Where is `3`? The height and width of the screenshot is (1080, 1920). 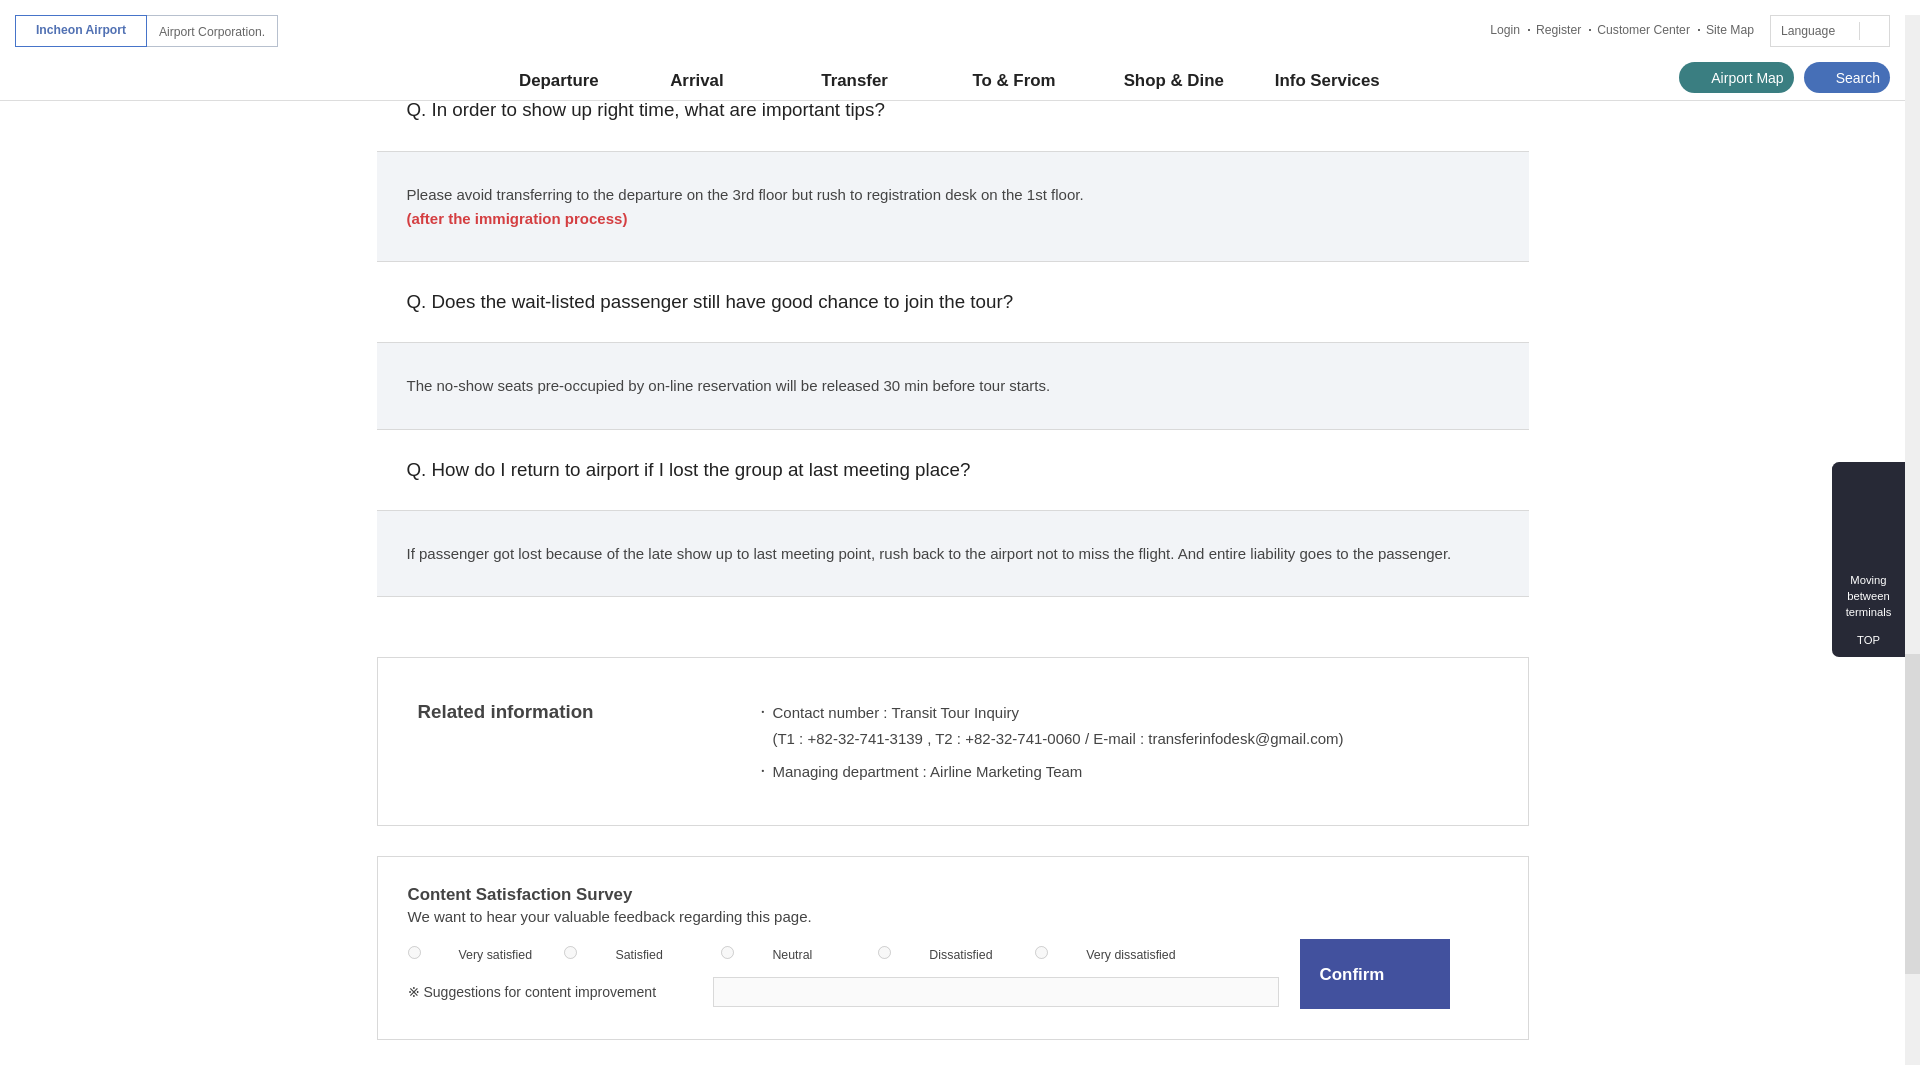 3 is located at coordinates (727, 952).